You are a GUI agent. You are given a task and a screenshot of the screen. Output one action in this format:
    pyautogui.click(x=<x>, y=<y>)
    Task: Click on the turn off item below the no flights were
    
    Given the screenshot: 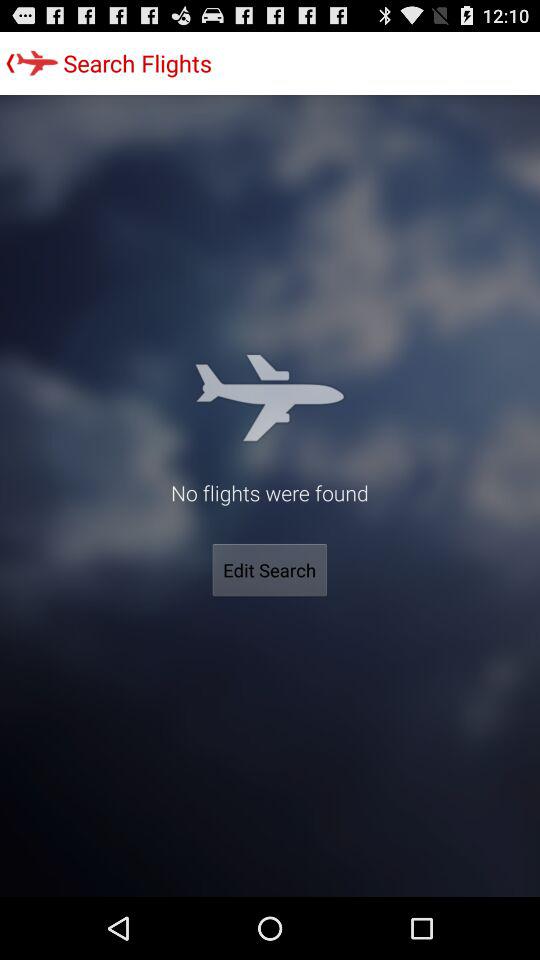 What is the action you would take?
    pyautogui.click(x=270, y=570)
    